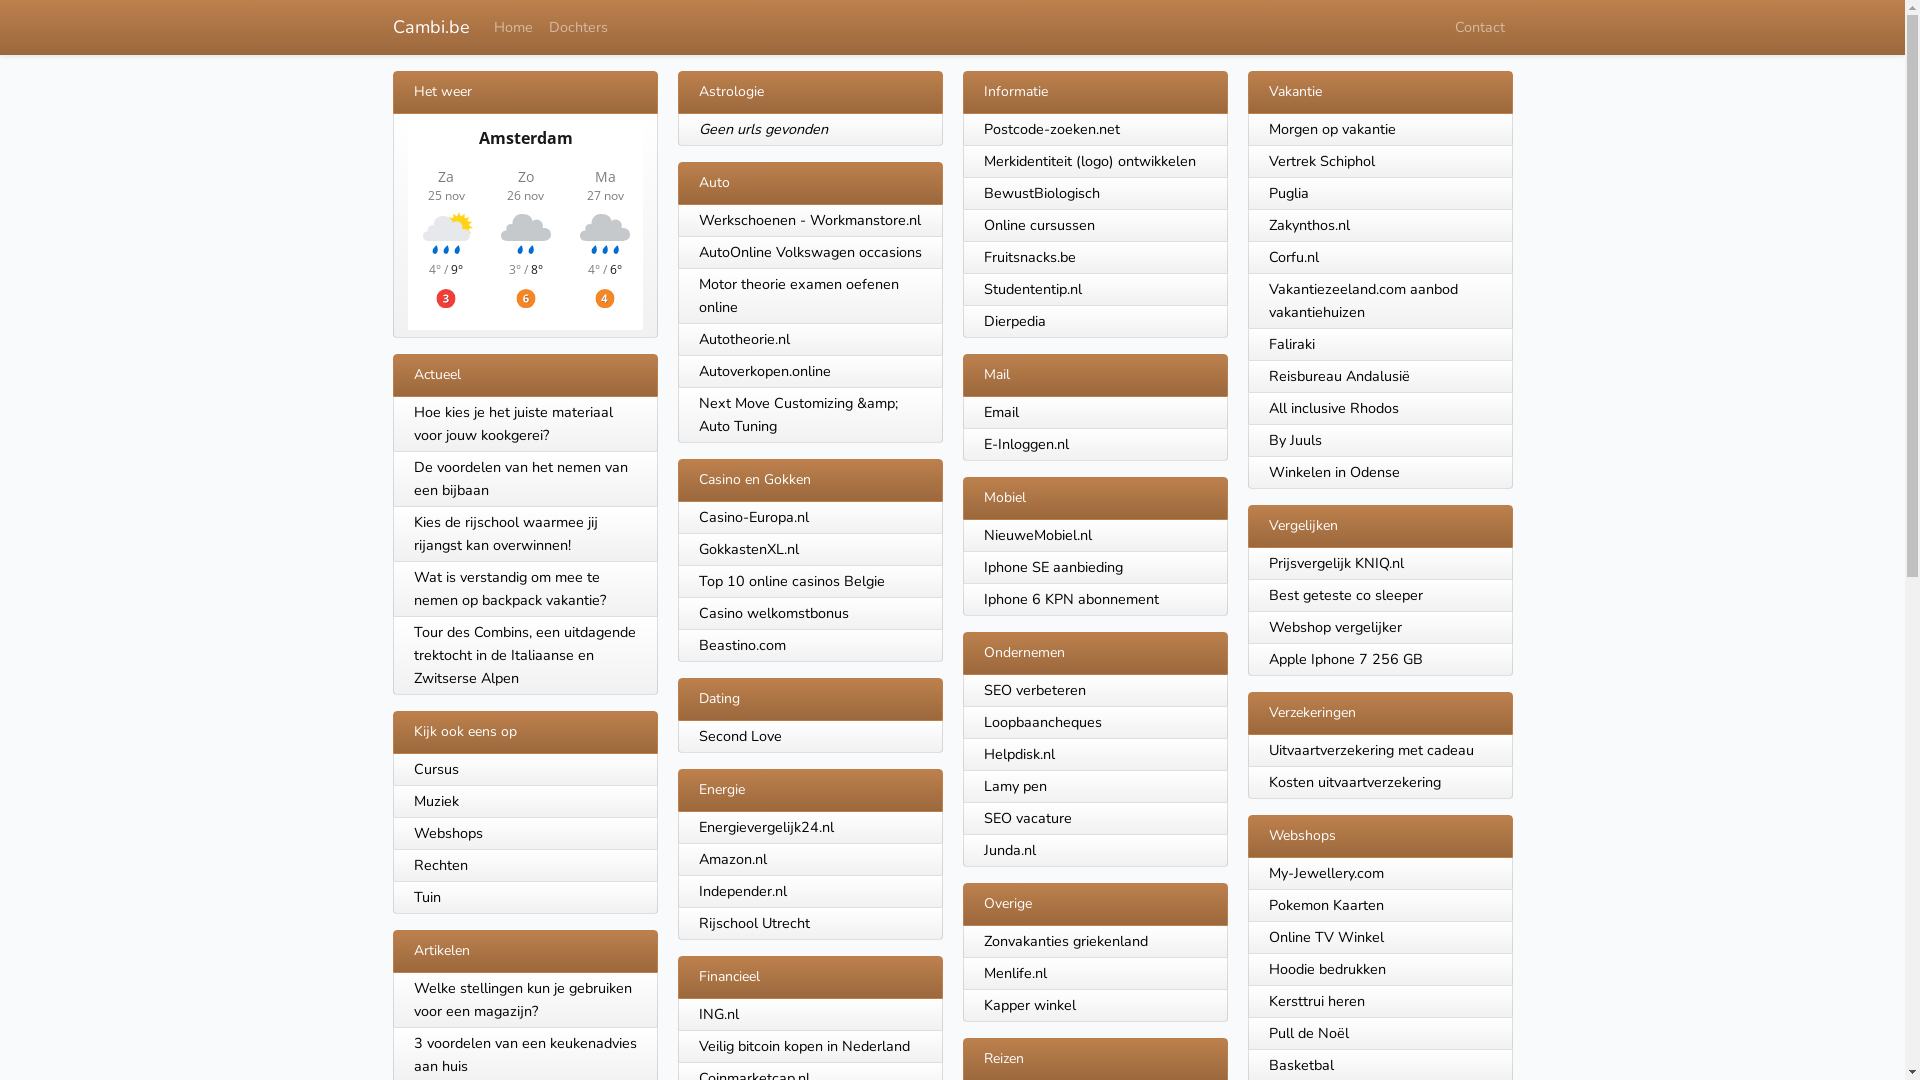  What do you see at coordinates (1321, 161) in the screenshot?
I see `Vertrek Schiphol` at bounding box center [1321, 161].